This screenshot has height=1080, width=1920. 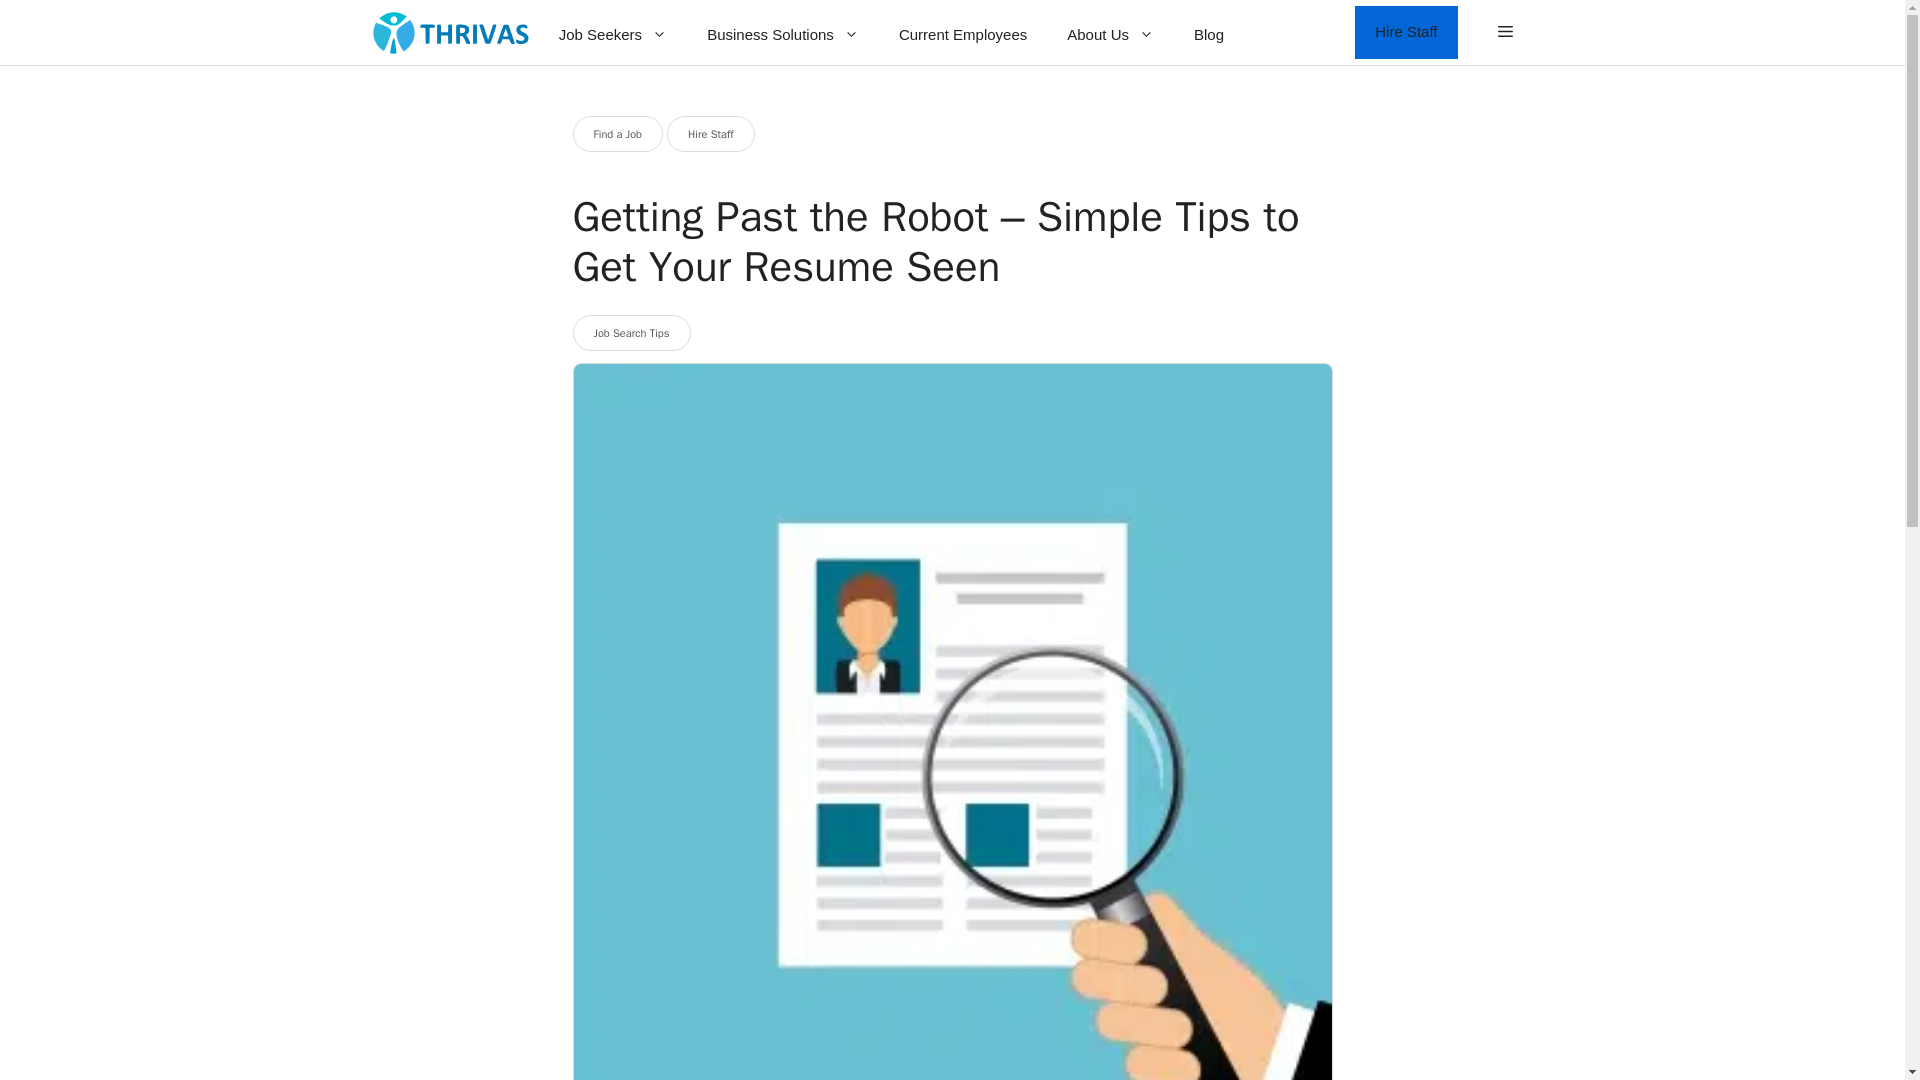 I want to click on Hire Staff, so click(x=710, y=134).